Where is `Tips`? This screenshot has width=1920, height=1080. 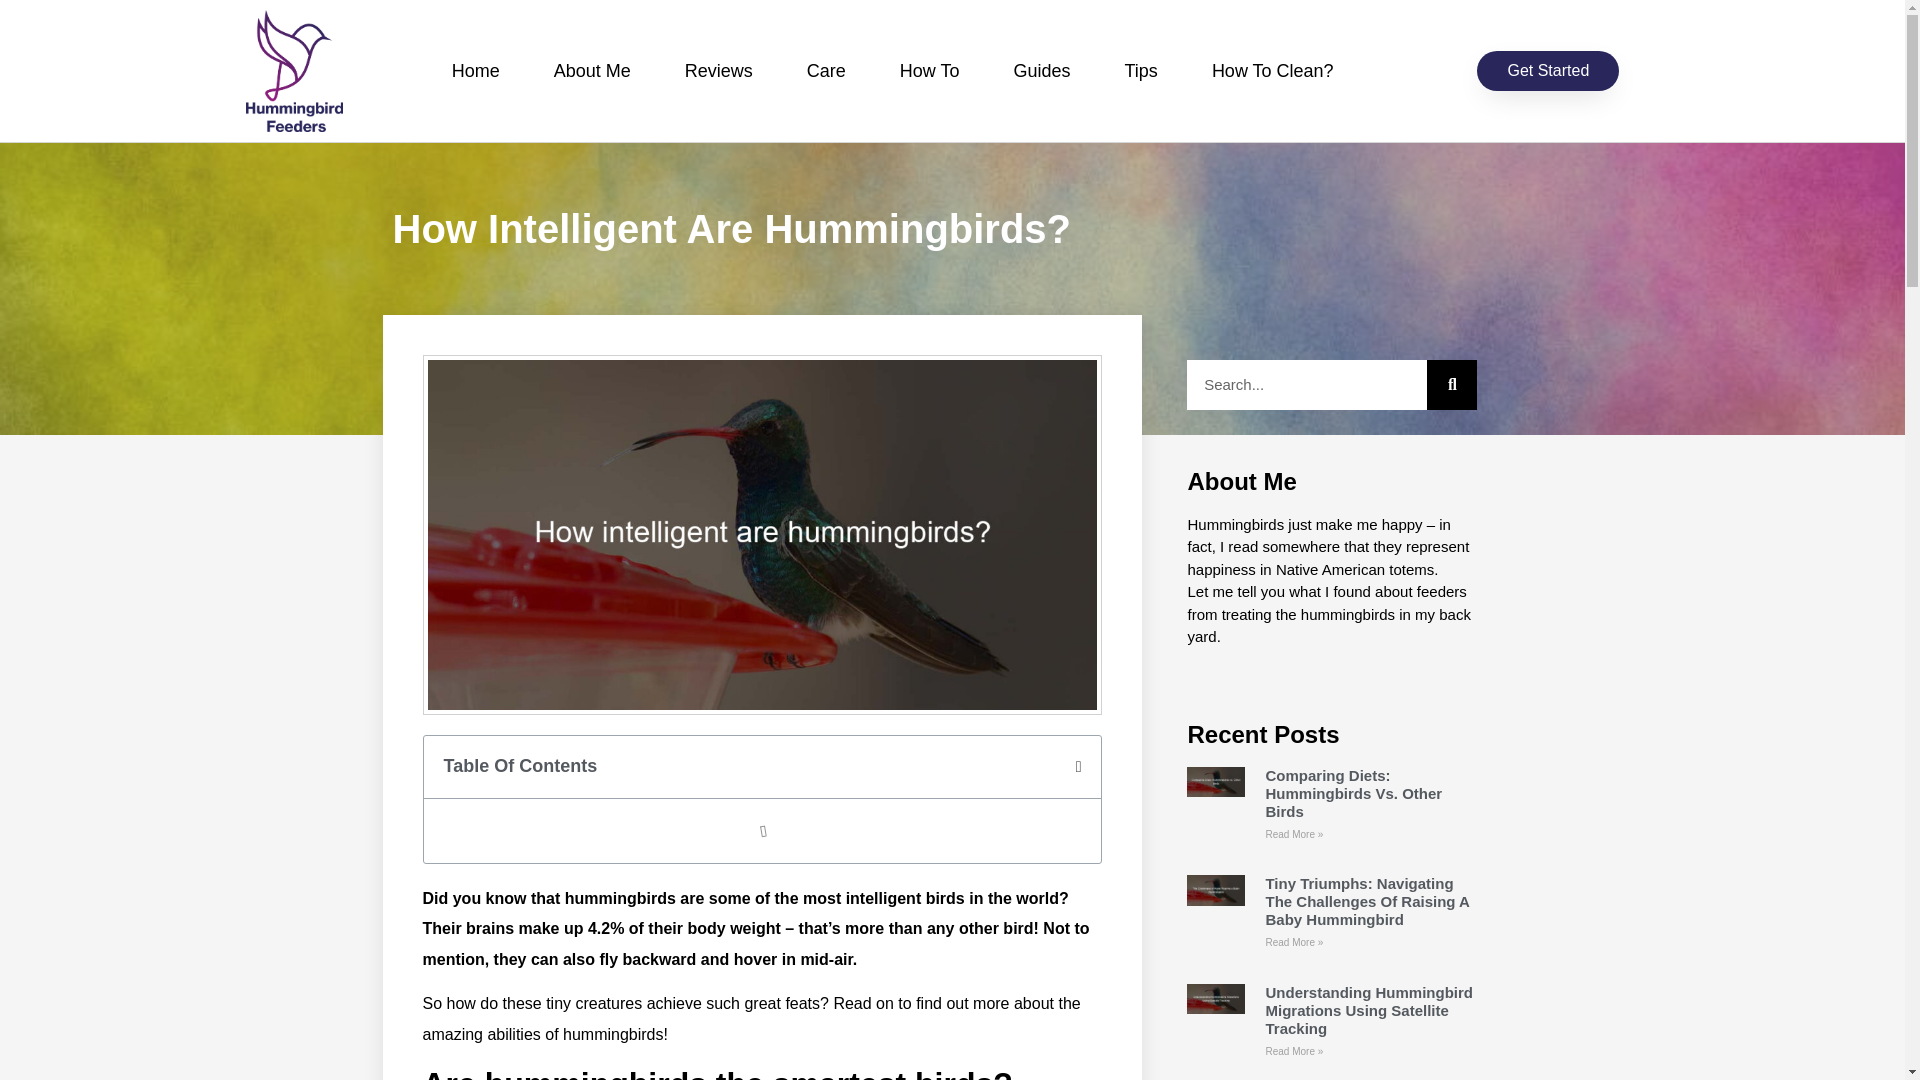 Tips is located at coordinates (1141, 70).